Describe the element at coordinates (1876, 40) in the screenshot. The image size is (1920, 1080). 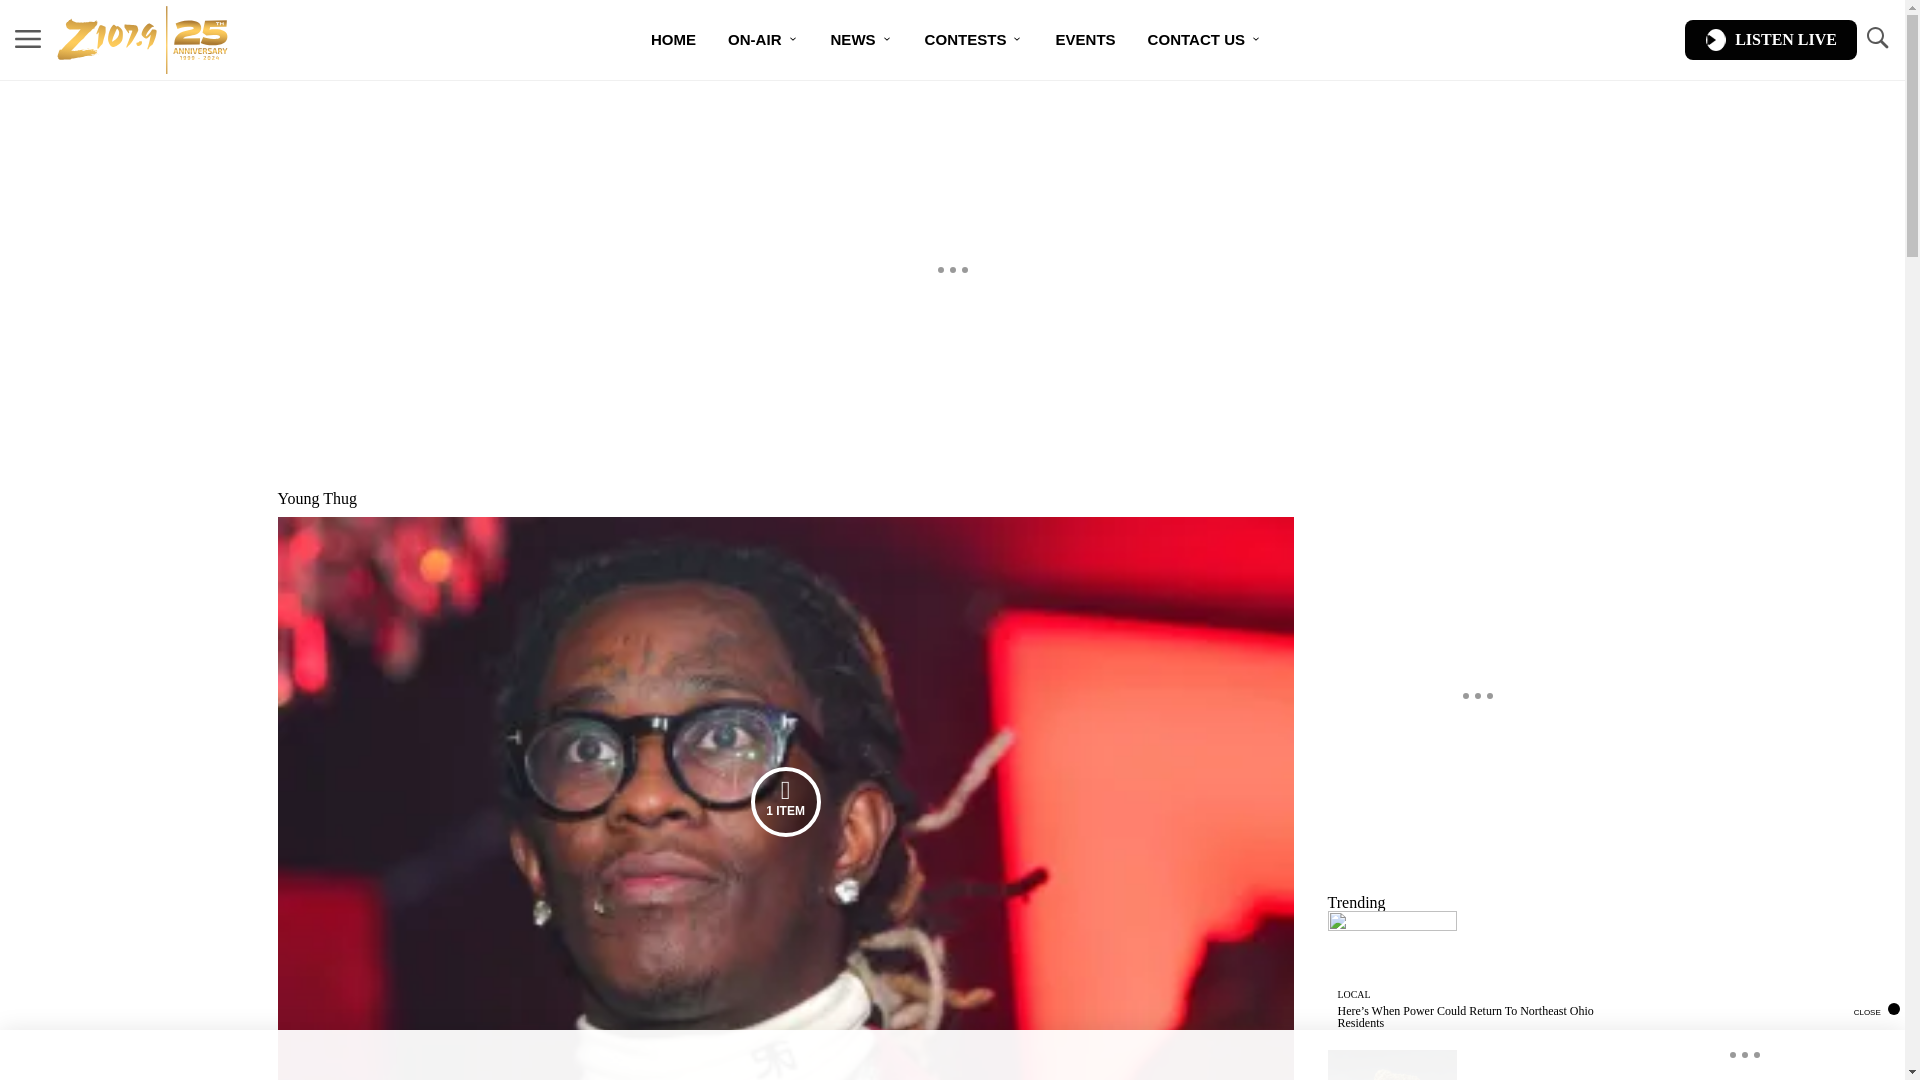
I see `TOGGLE SEARCH` at that location.